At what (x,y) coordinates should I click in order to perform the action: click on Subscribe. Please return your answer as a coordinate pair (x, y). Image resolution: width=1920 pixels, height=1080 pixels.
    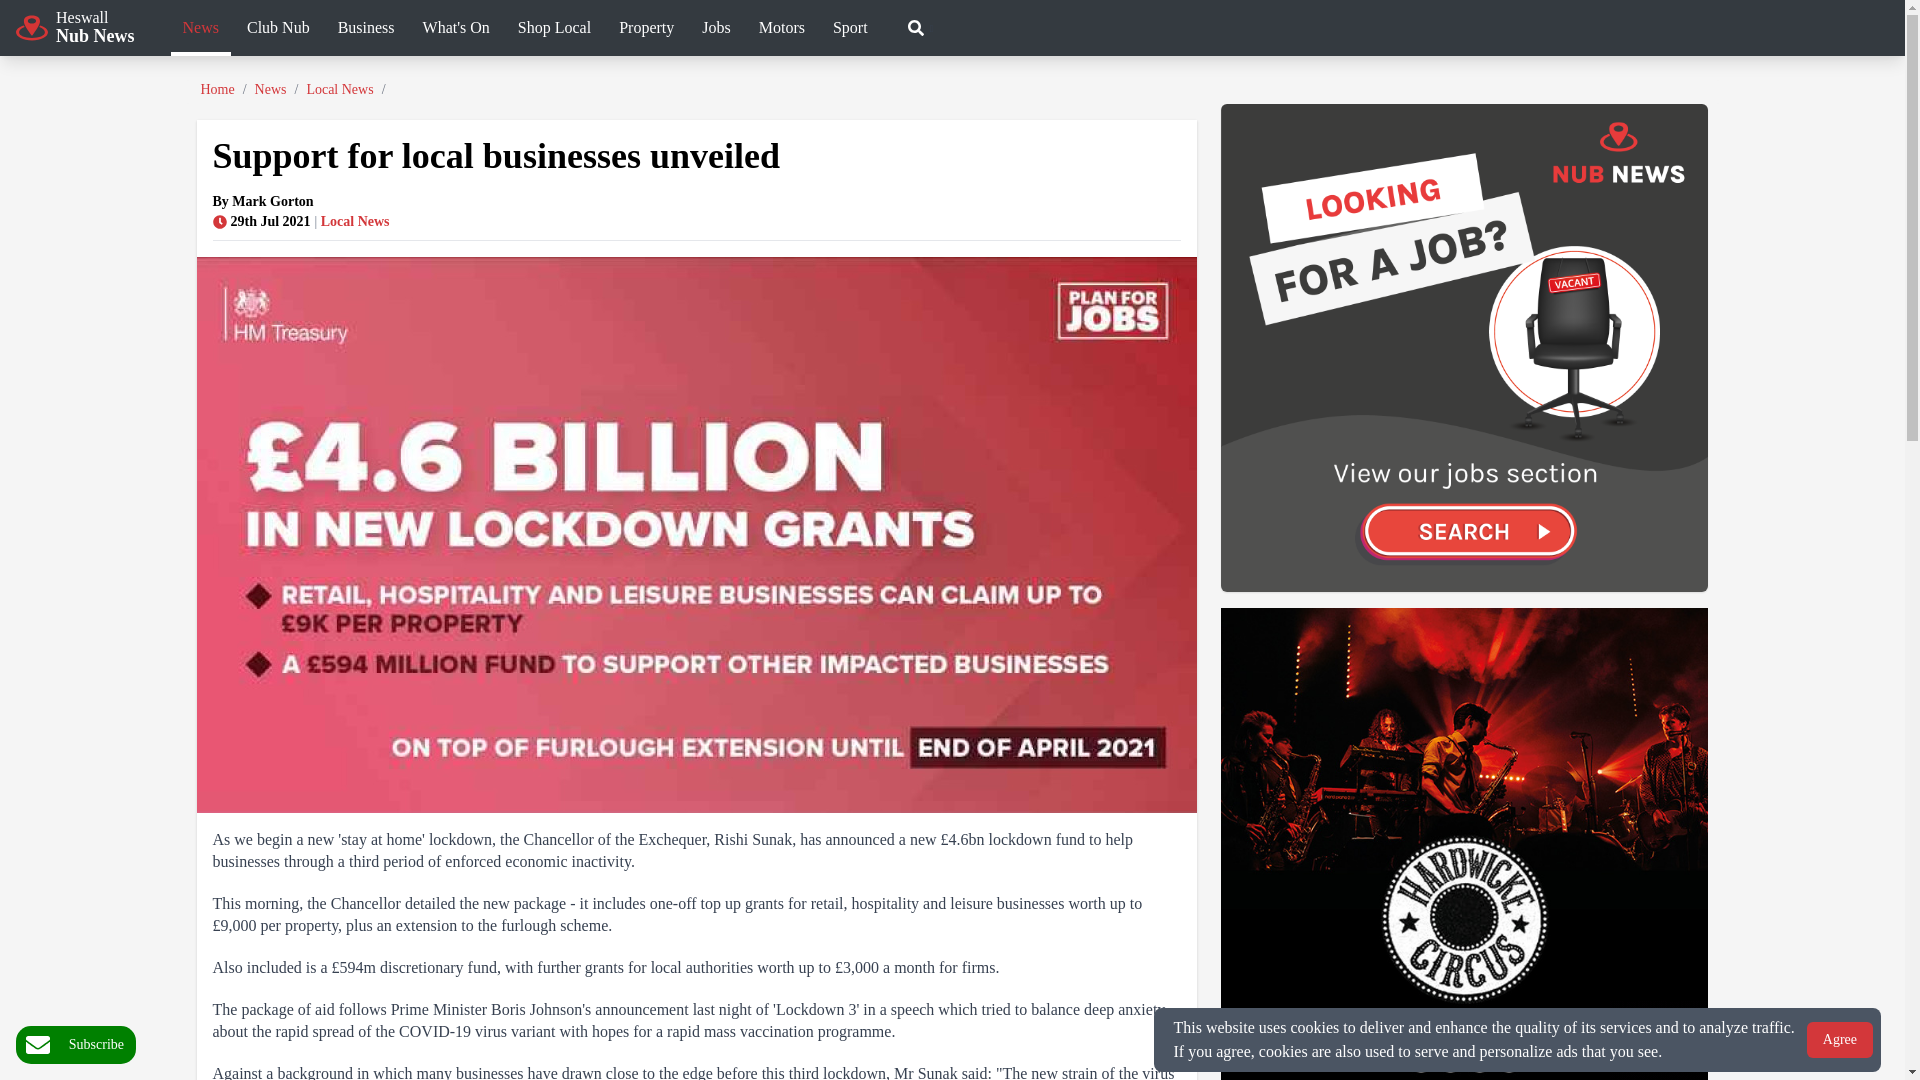
    Looking at the image, I should click on (850, 30).